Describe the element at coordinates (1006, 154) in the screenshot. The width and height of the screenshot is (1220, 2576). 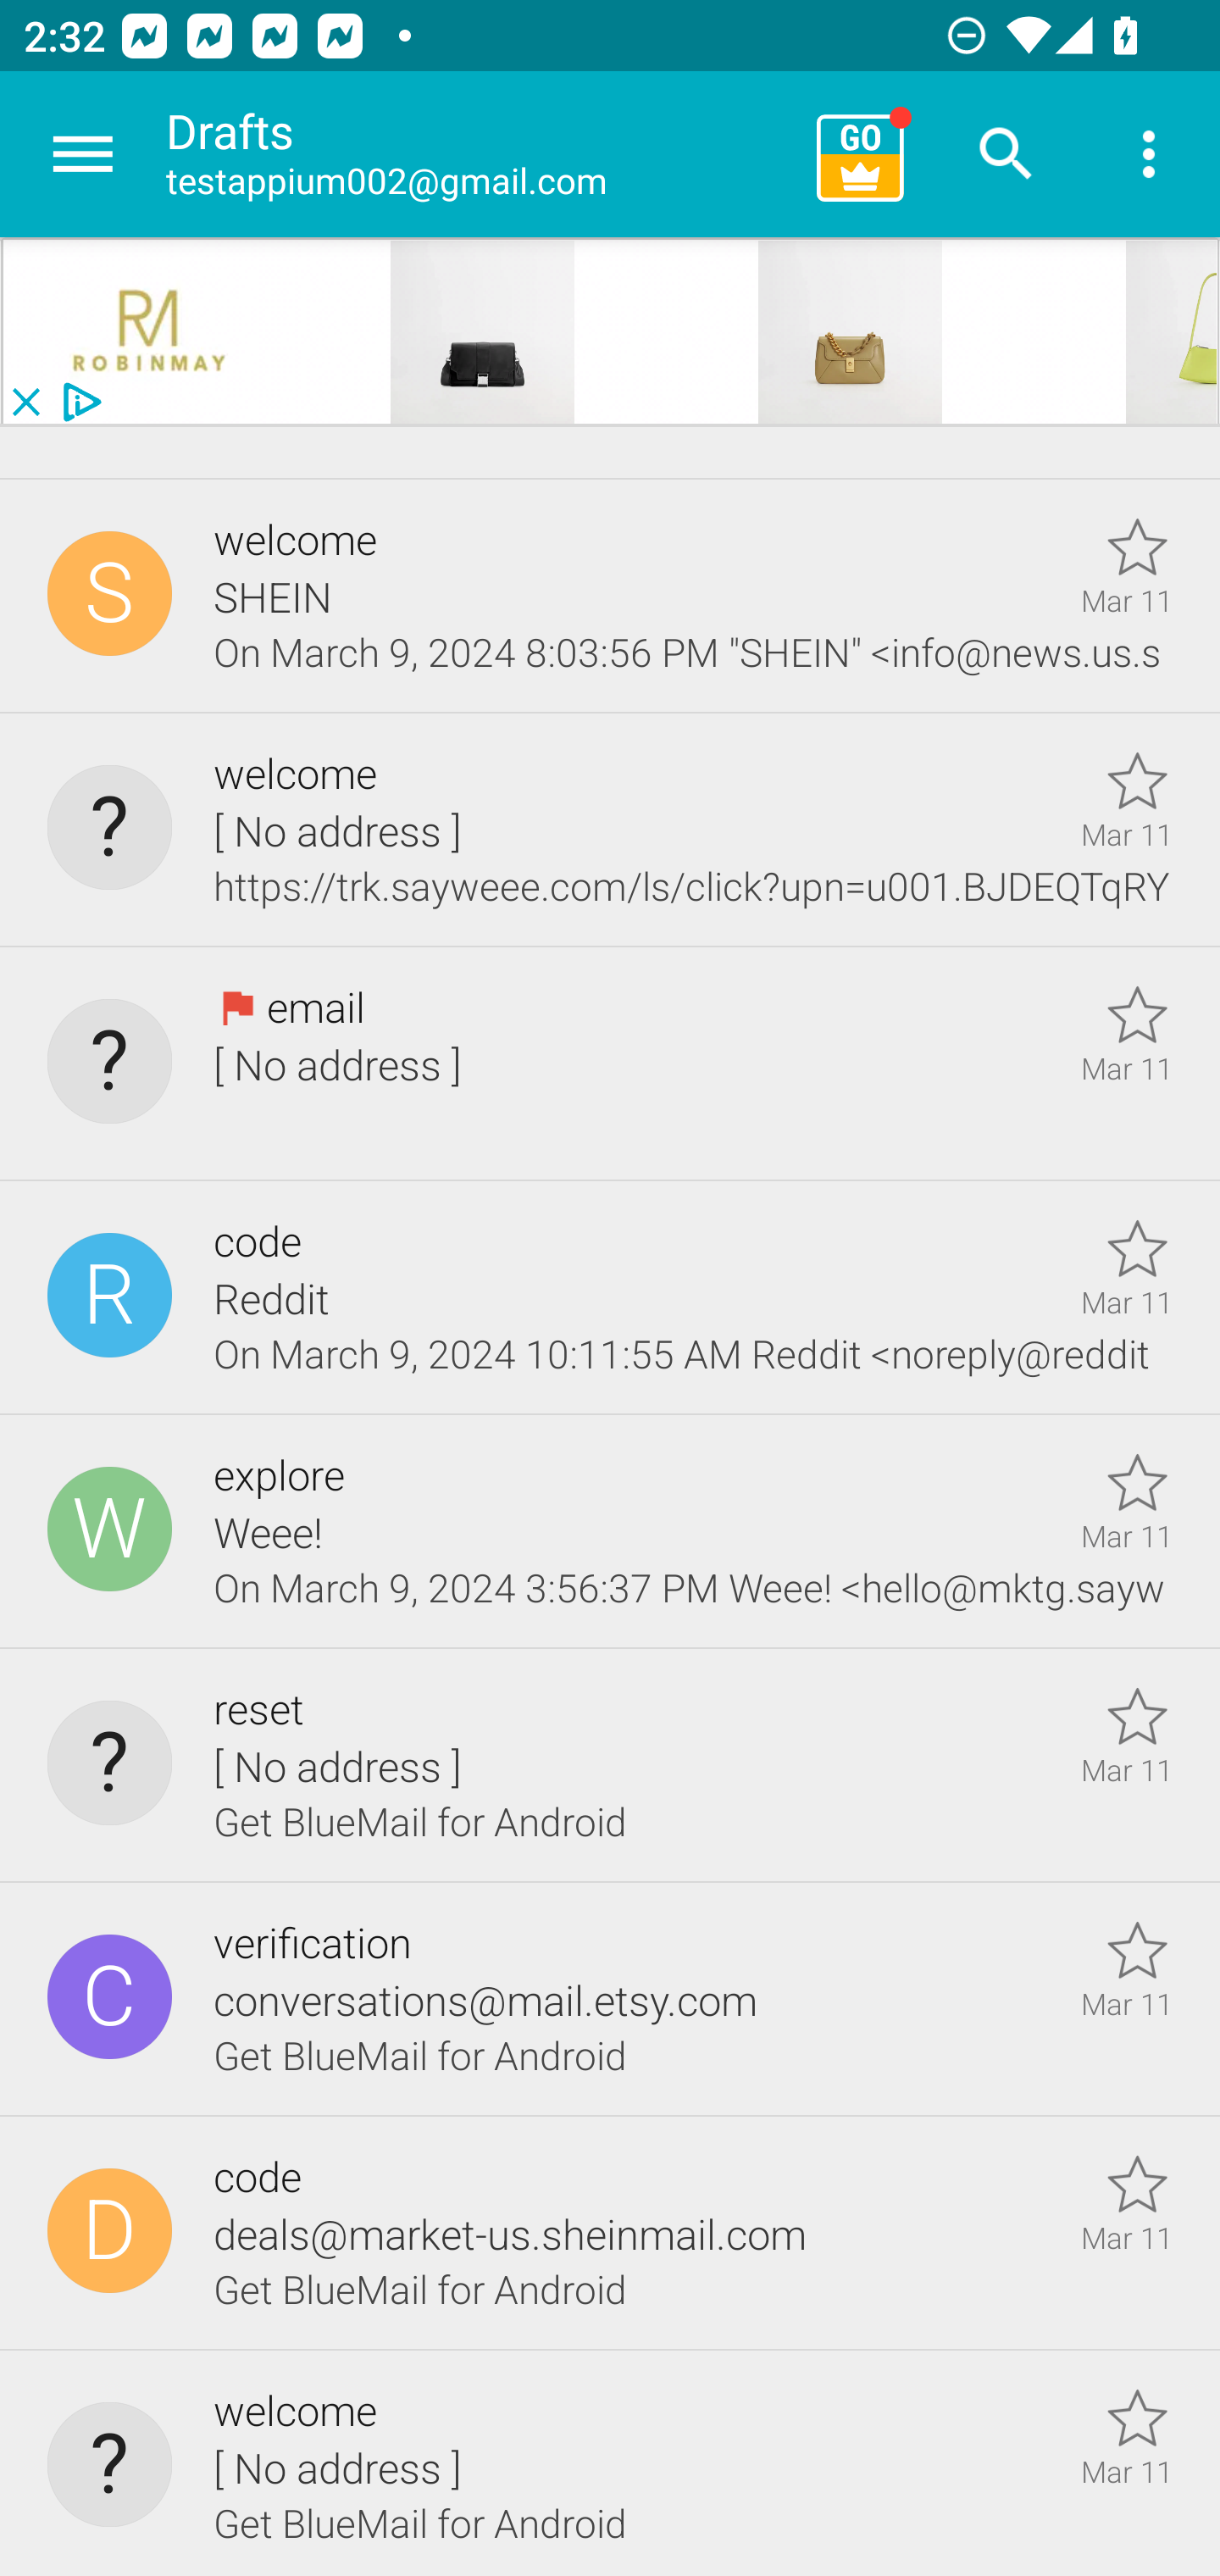
I see `Search` at that location.